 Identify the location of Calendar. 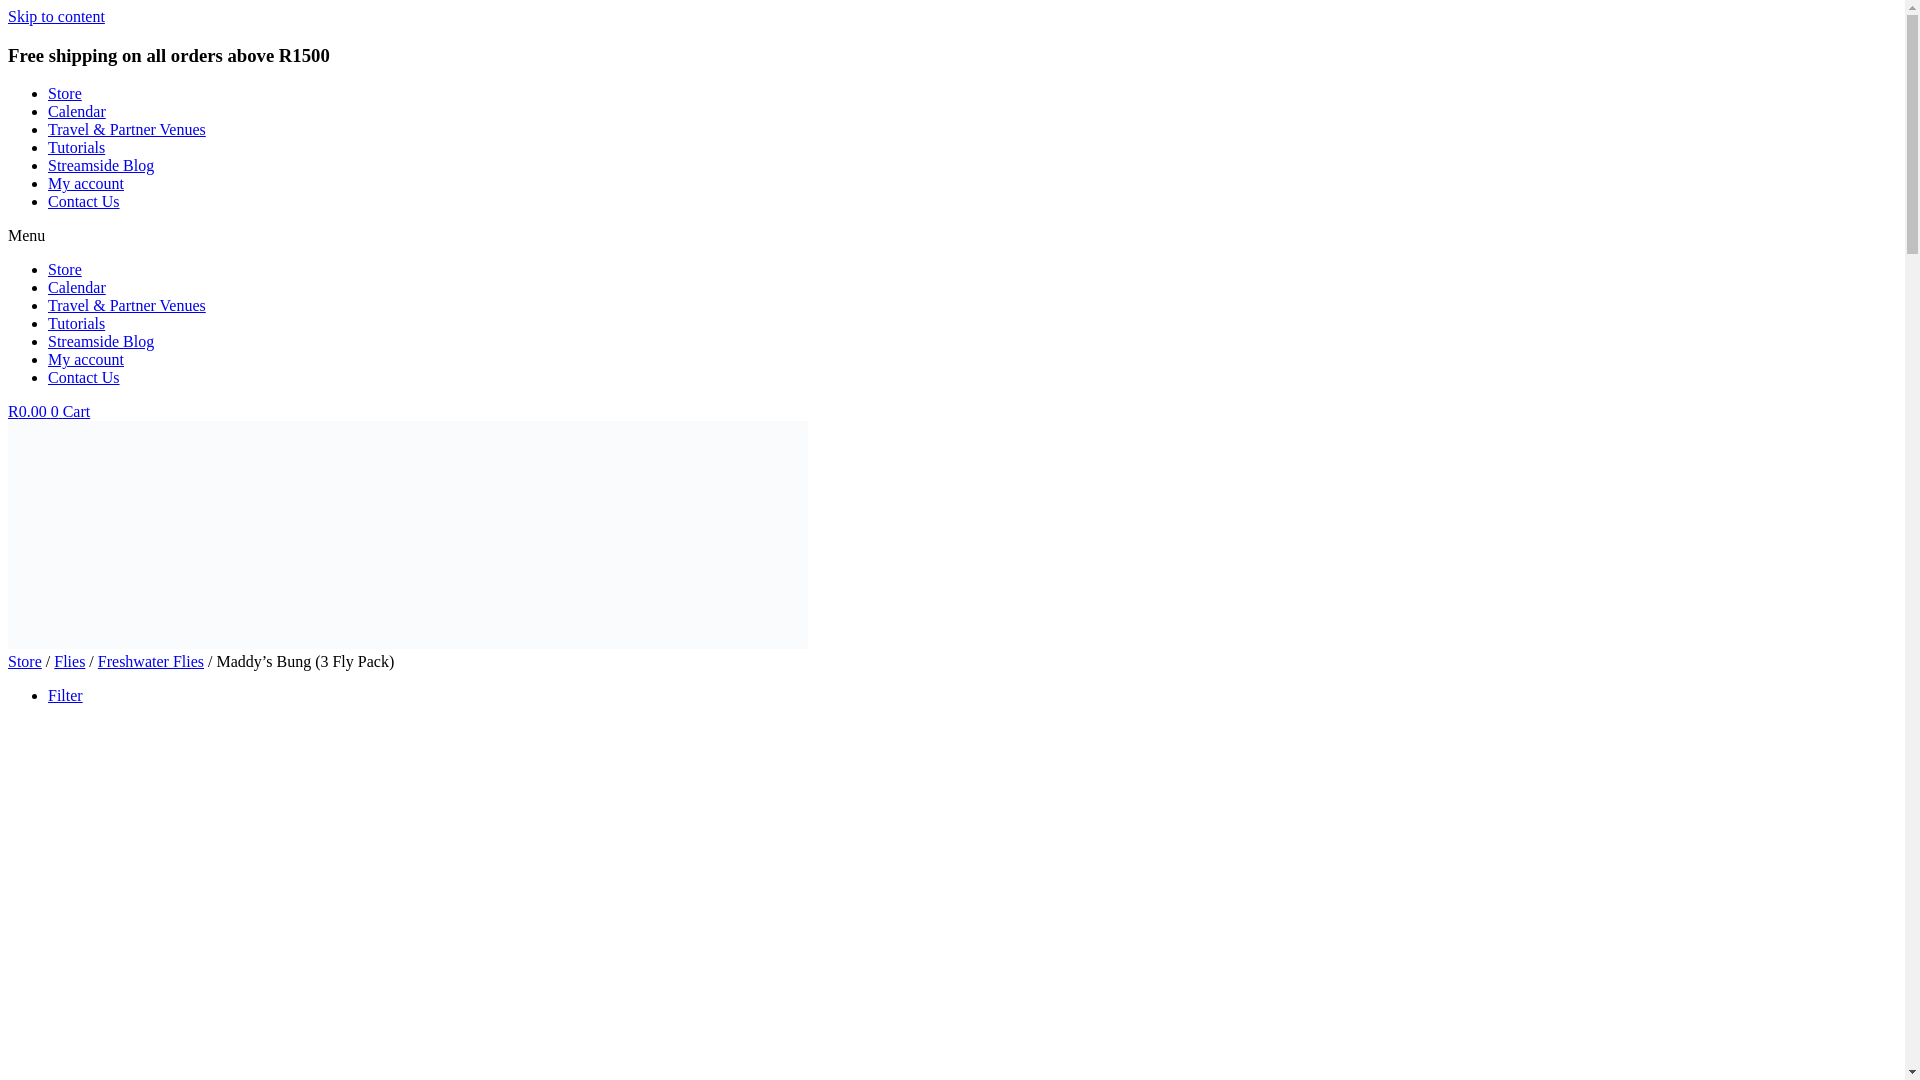
(76, 110).